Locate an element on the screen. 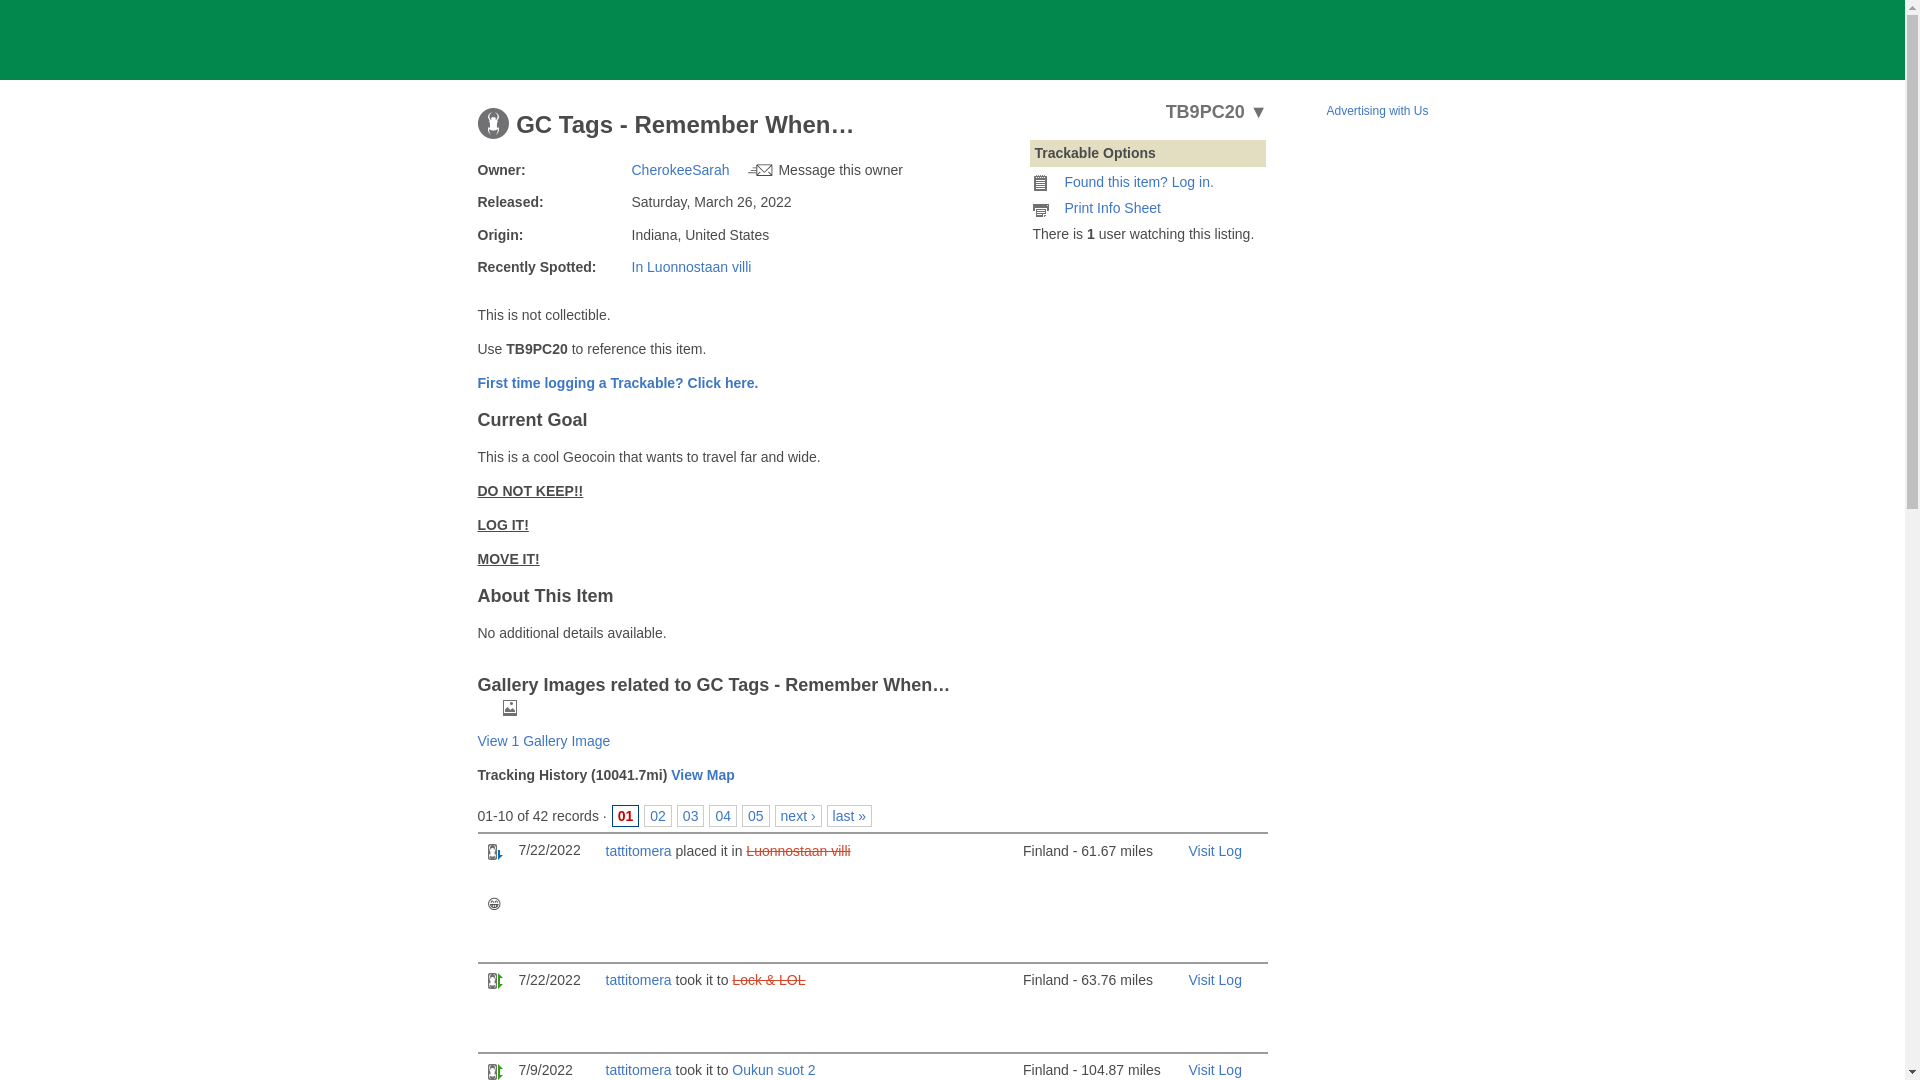  Visit Log is located at coordinates (1214, 980).